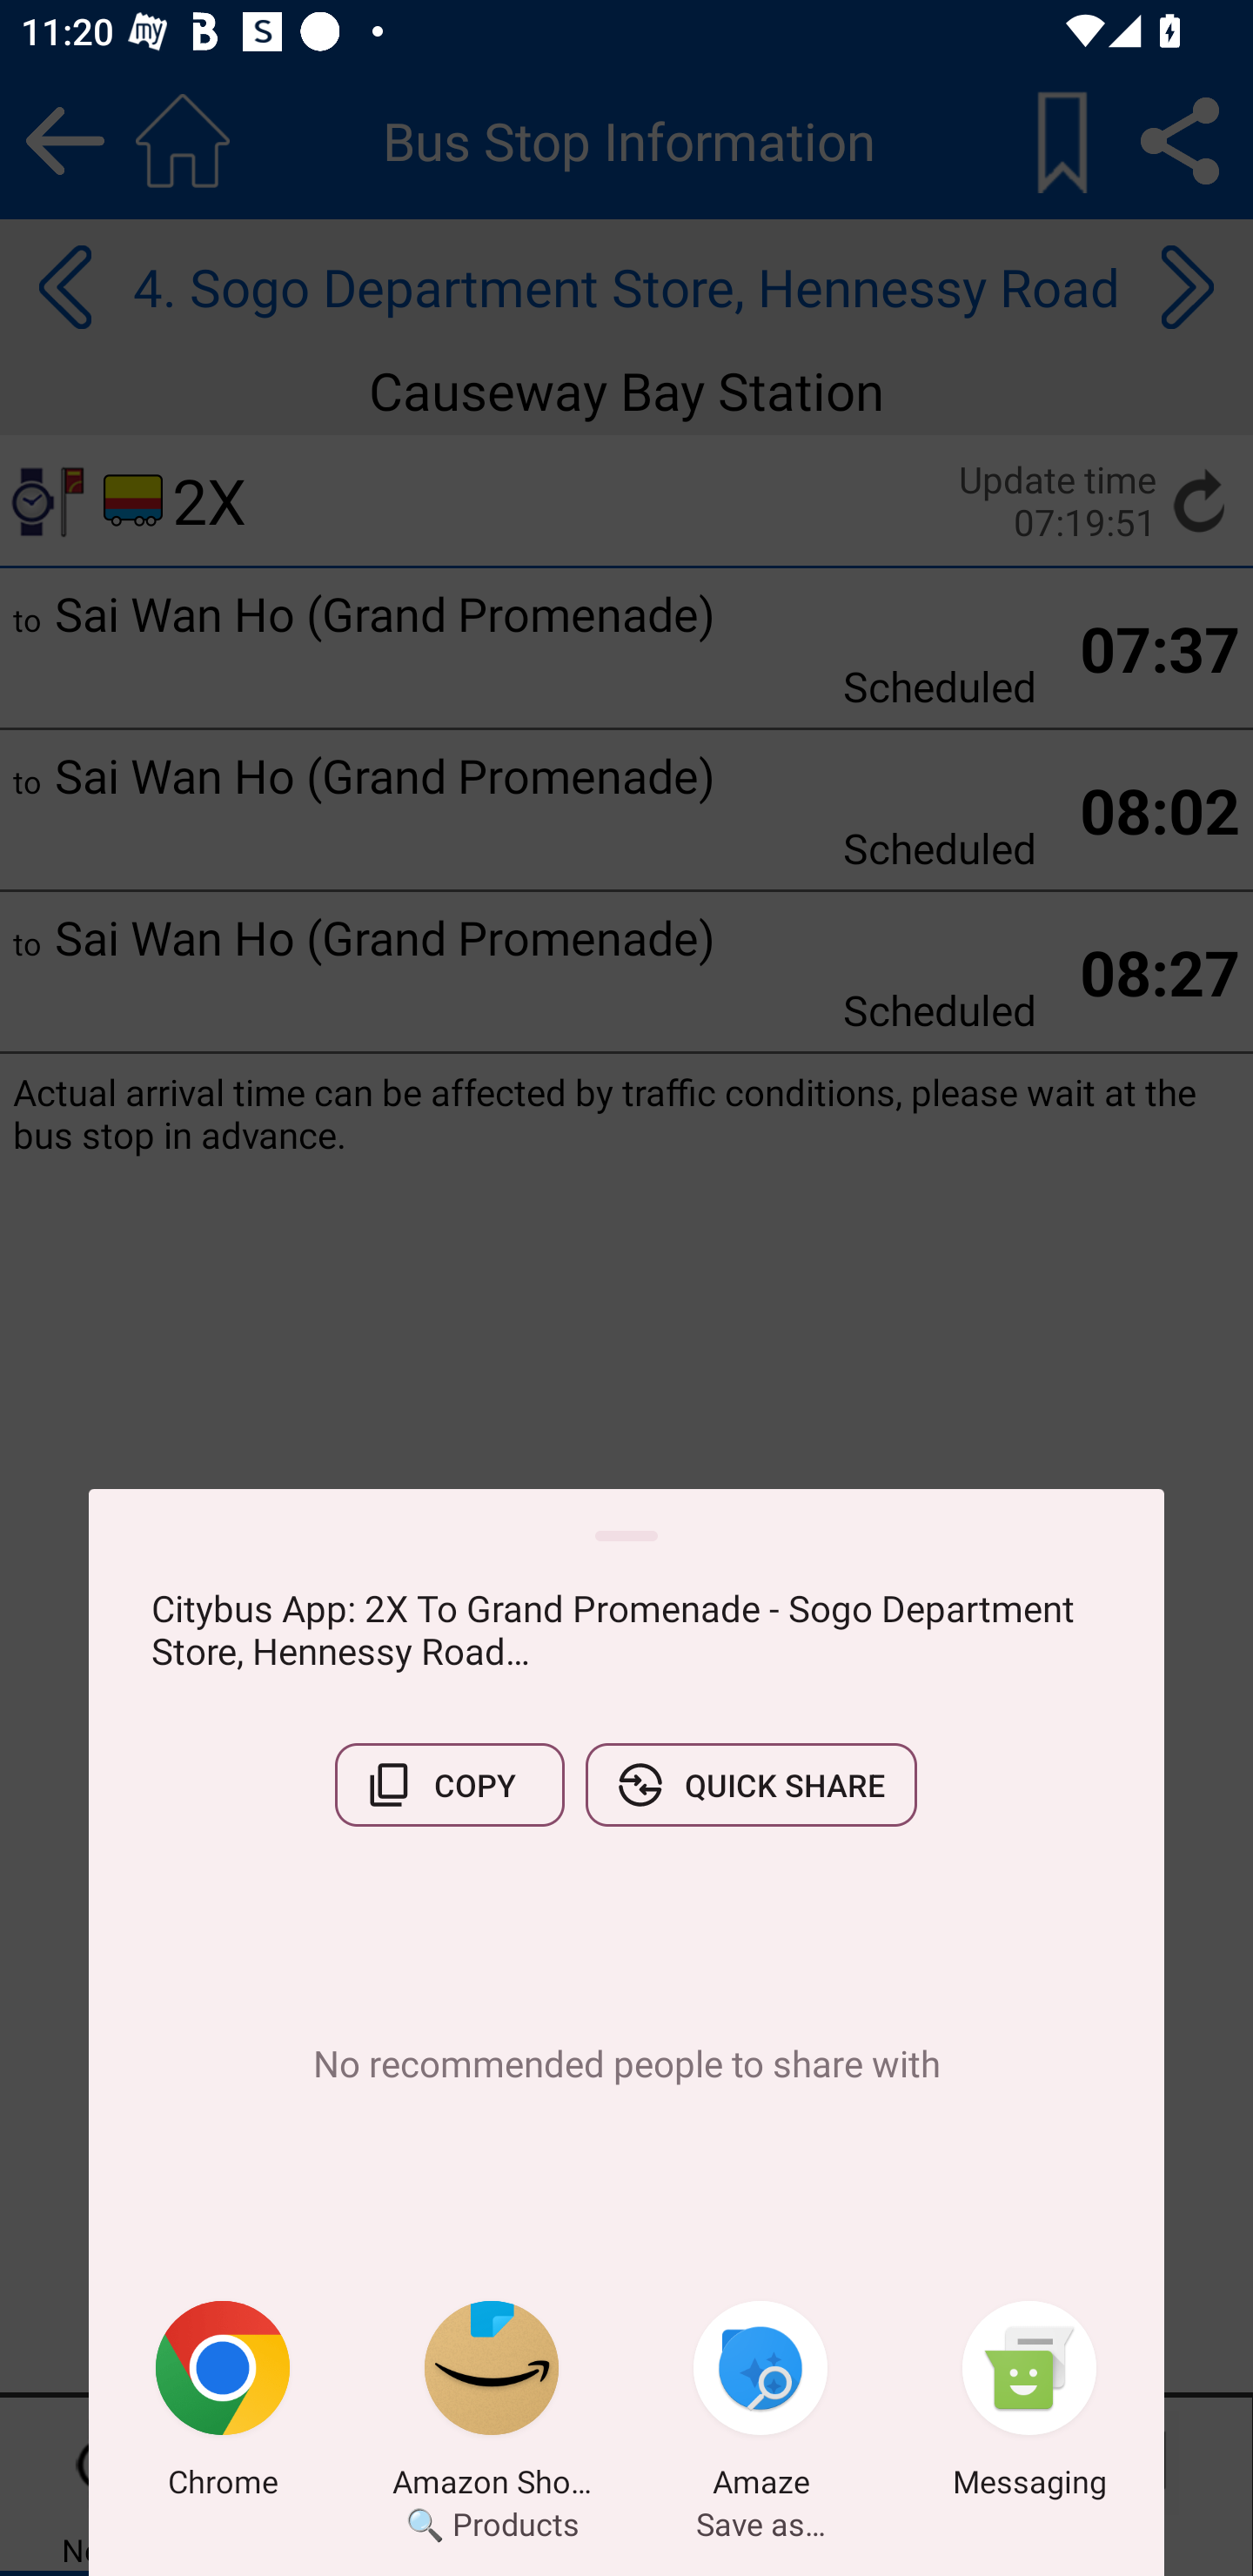 This screenshot has width=1253, height=2576. Describe the element at coordinates (449, 1785) in the screenshot. I see `COPY` at that location.